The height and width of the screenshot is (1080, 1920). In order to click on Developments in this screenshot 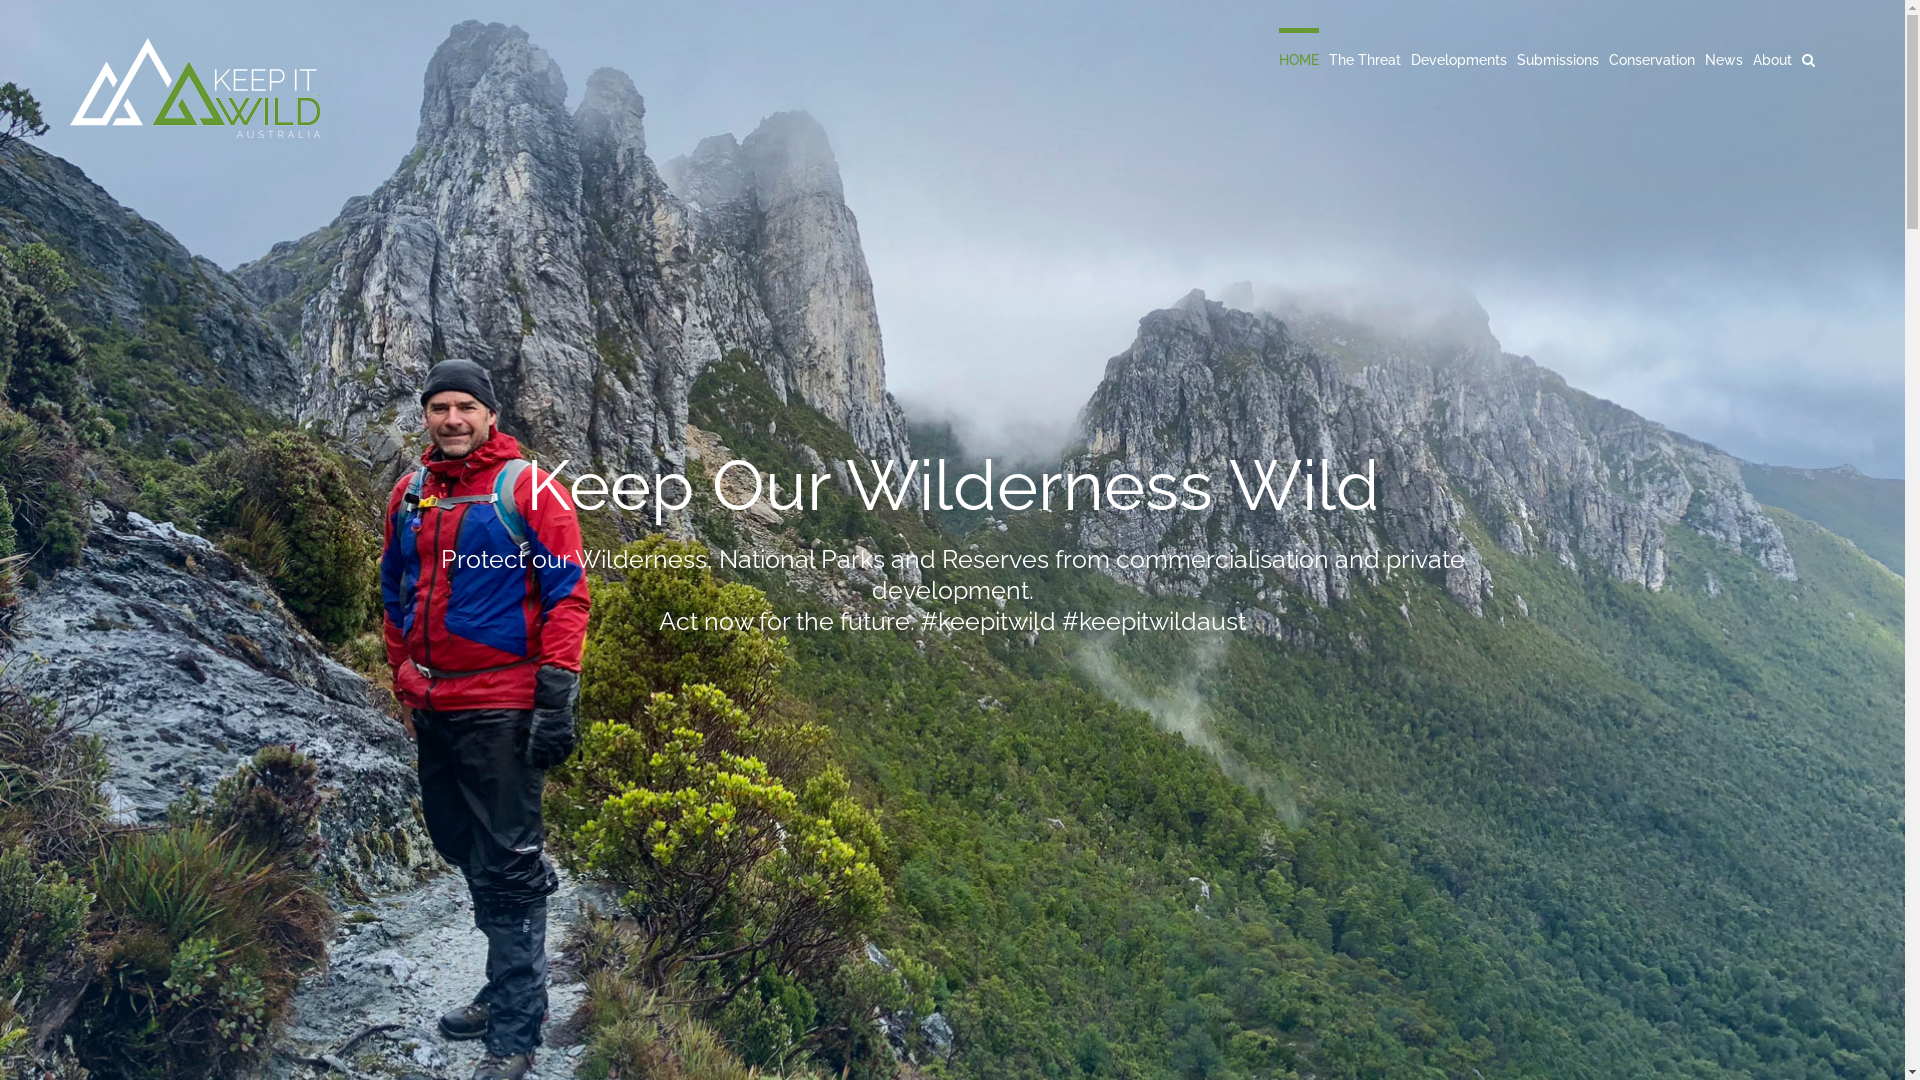, I will do `click(1459, 58)`.